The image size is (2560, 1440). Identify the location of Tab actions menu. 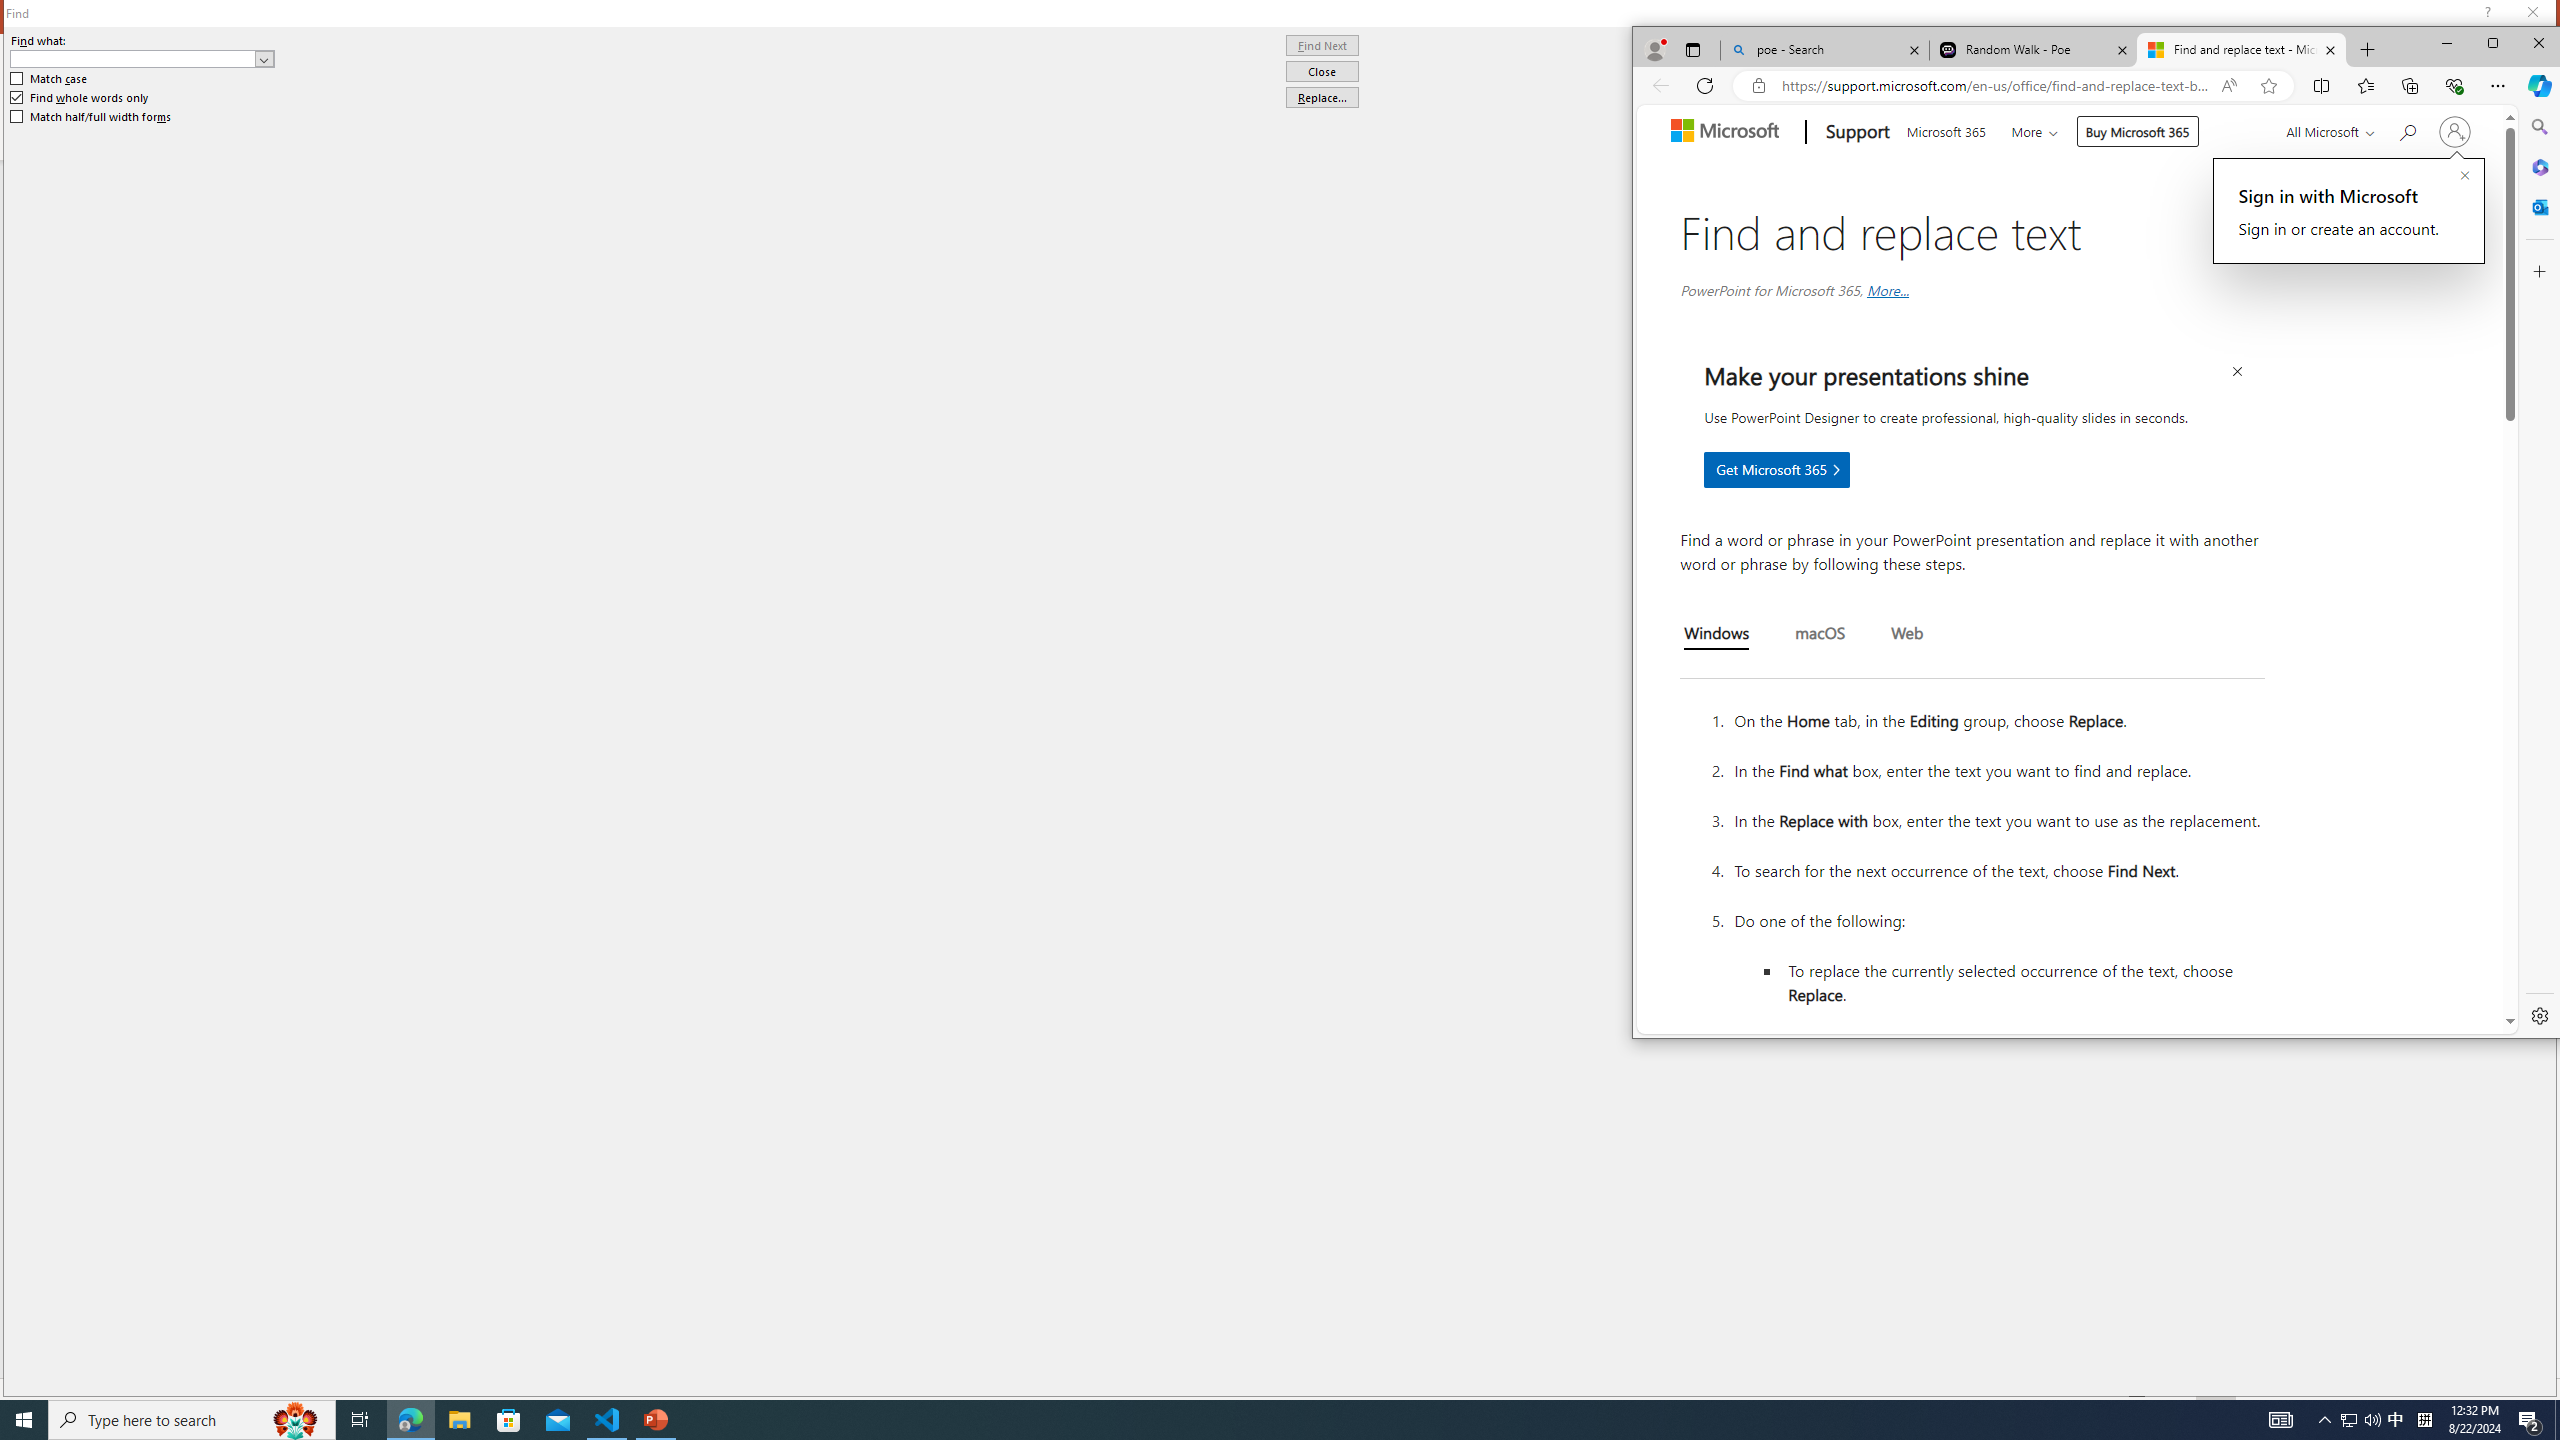
(1693, 50).